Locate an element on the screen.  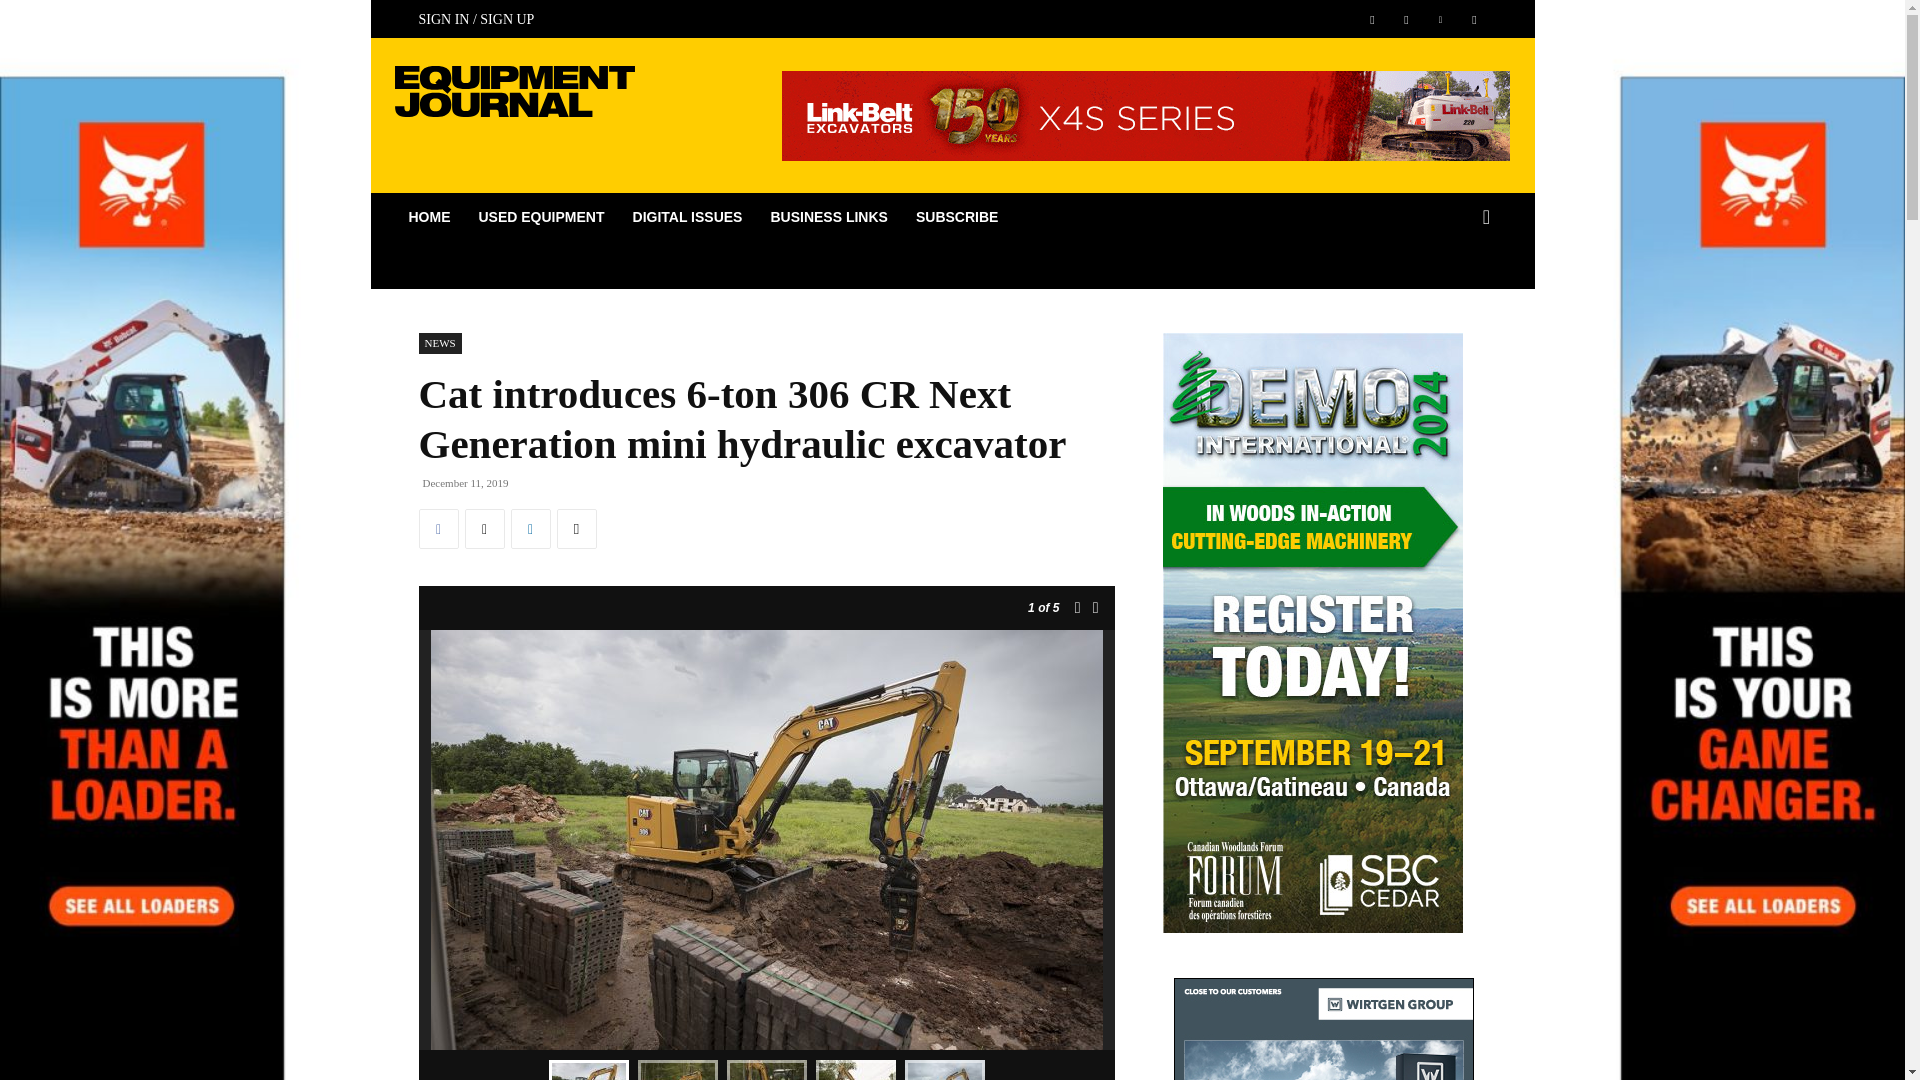
Facebook is located at coordinates (1372, 18).